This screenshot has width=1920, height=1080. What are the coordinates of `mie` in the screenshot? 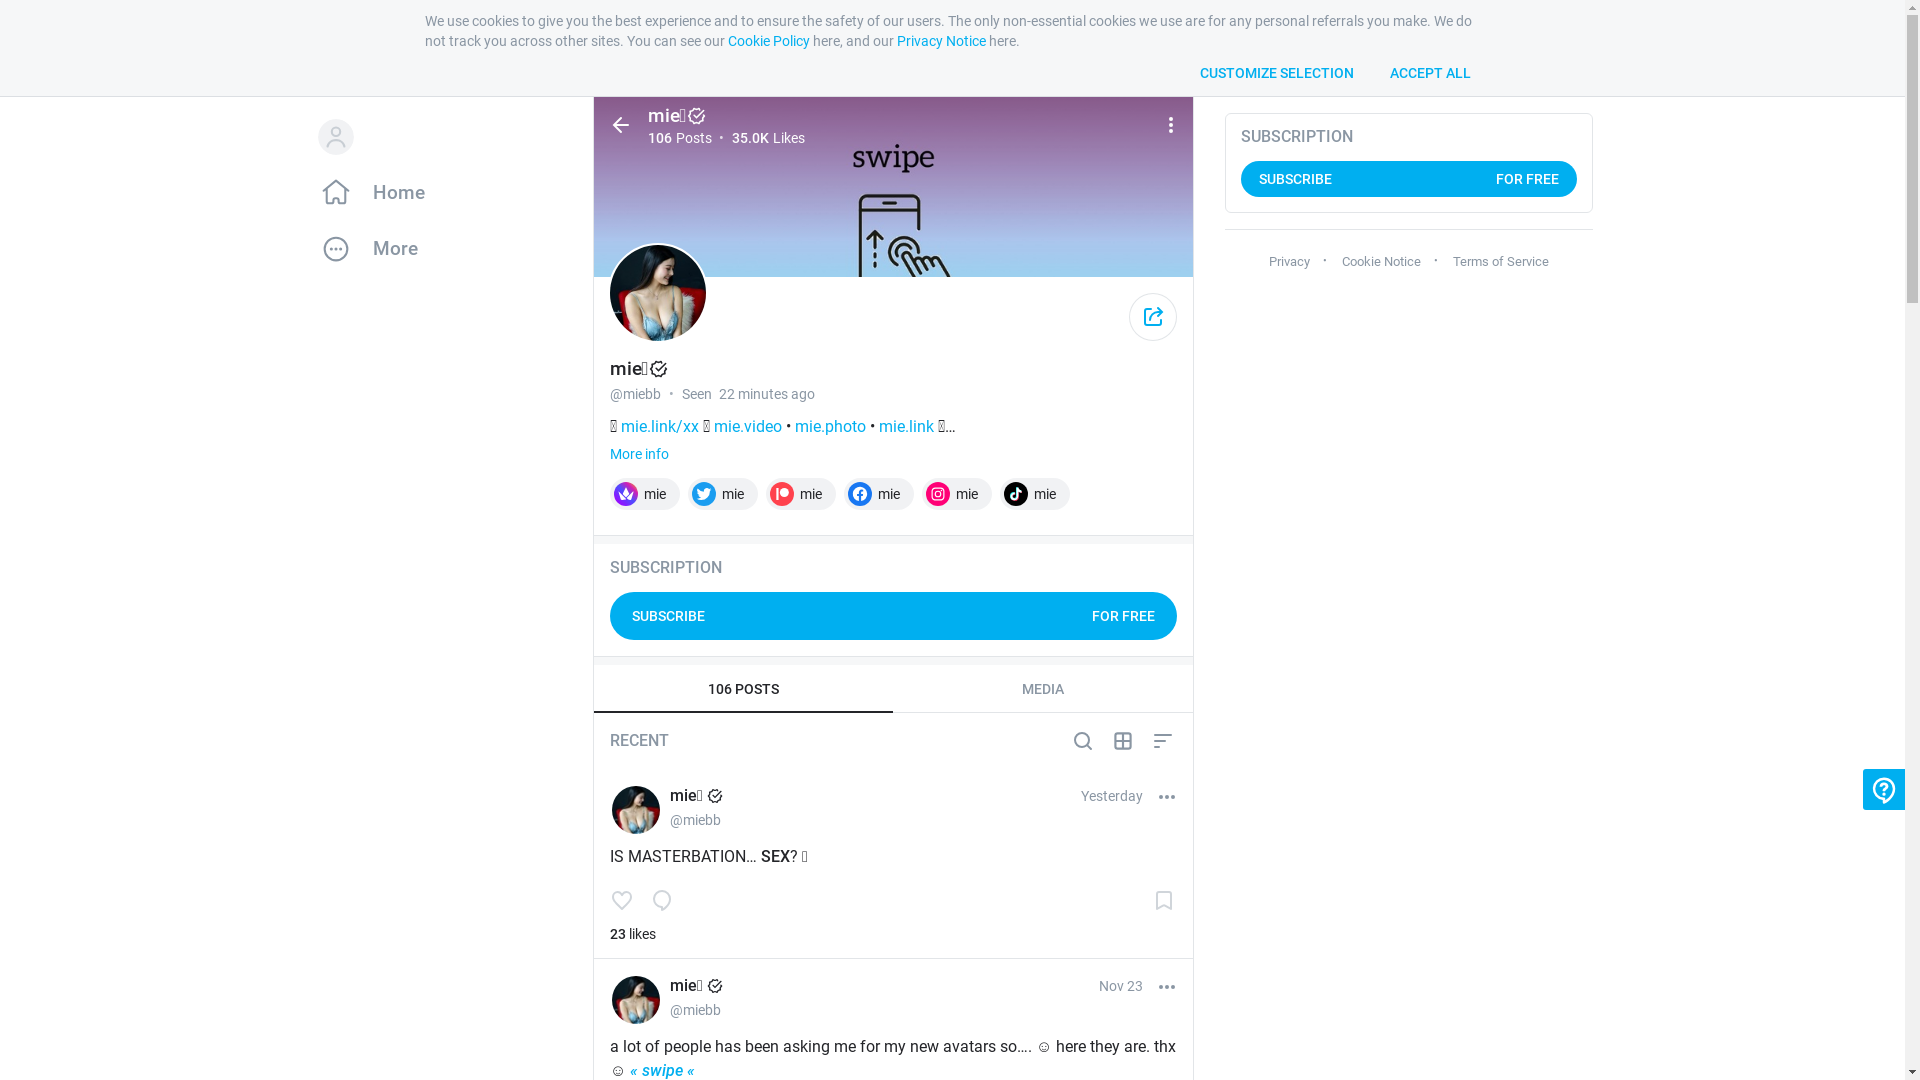 It's located at (801, 494).